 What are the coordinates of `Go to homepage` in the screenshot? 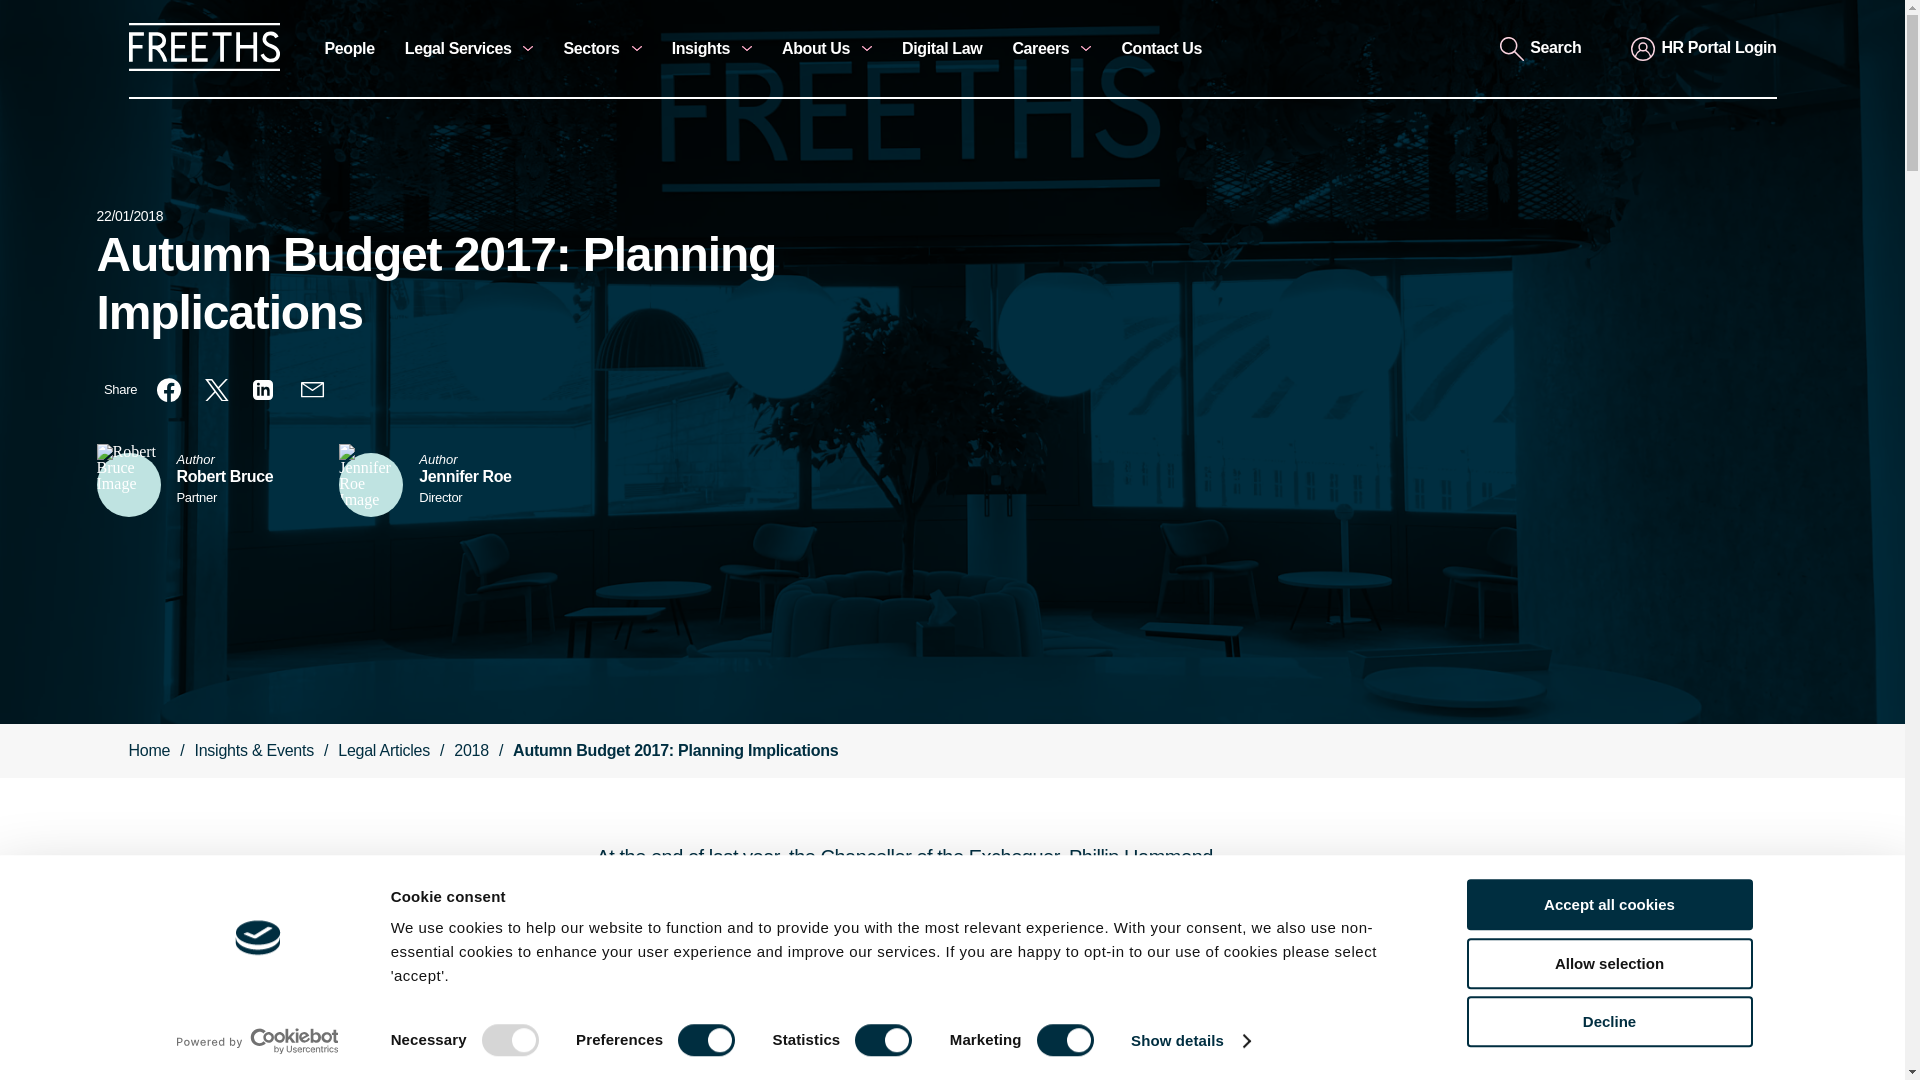 It's located at (203, 66).